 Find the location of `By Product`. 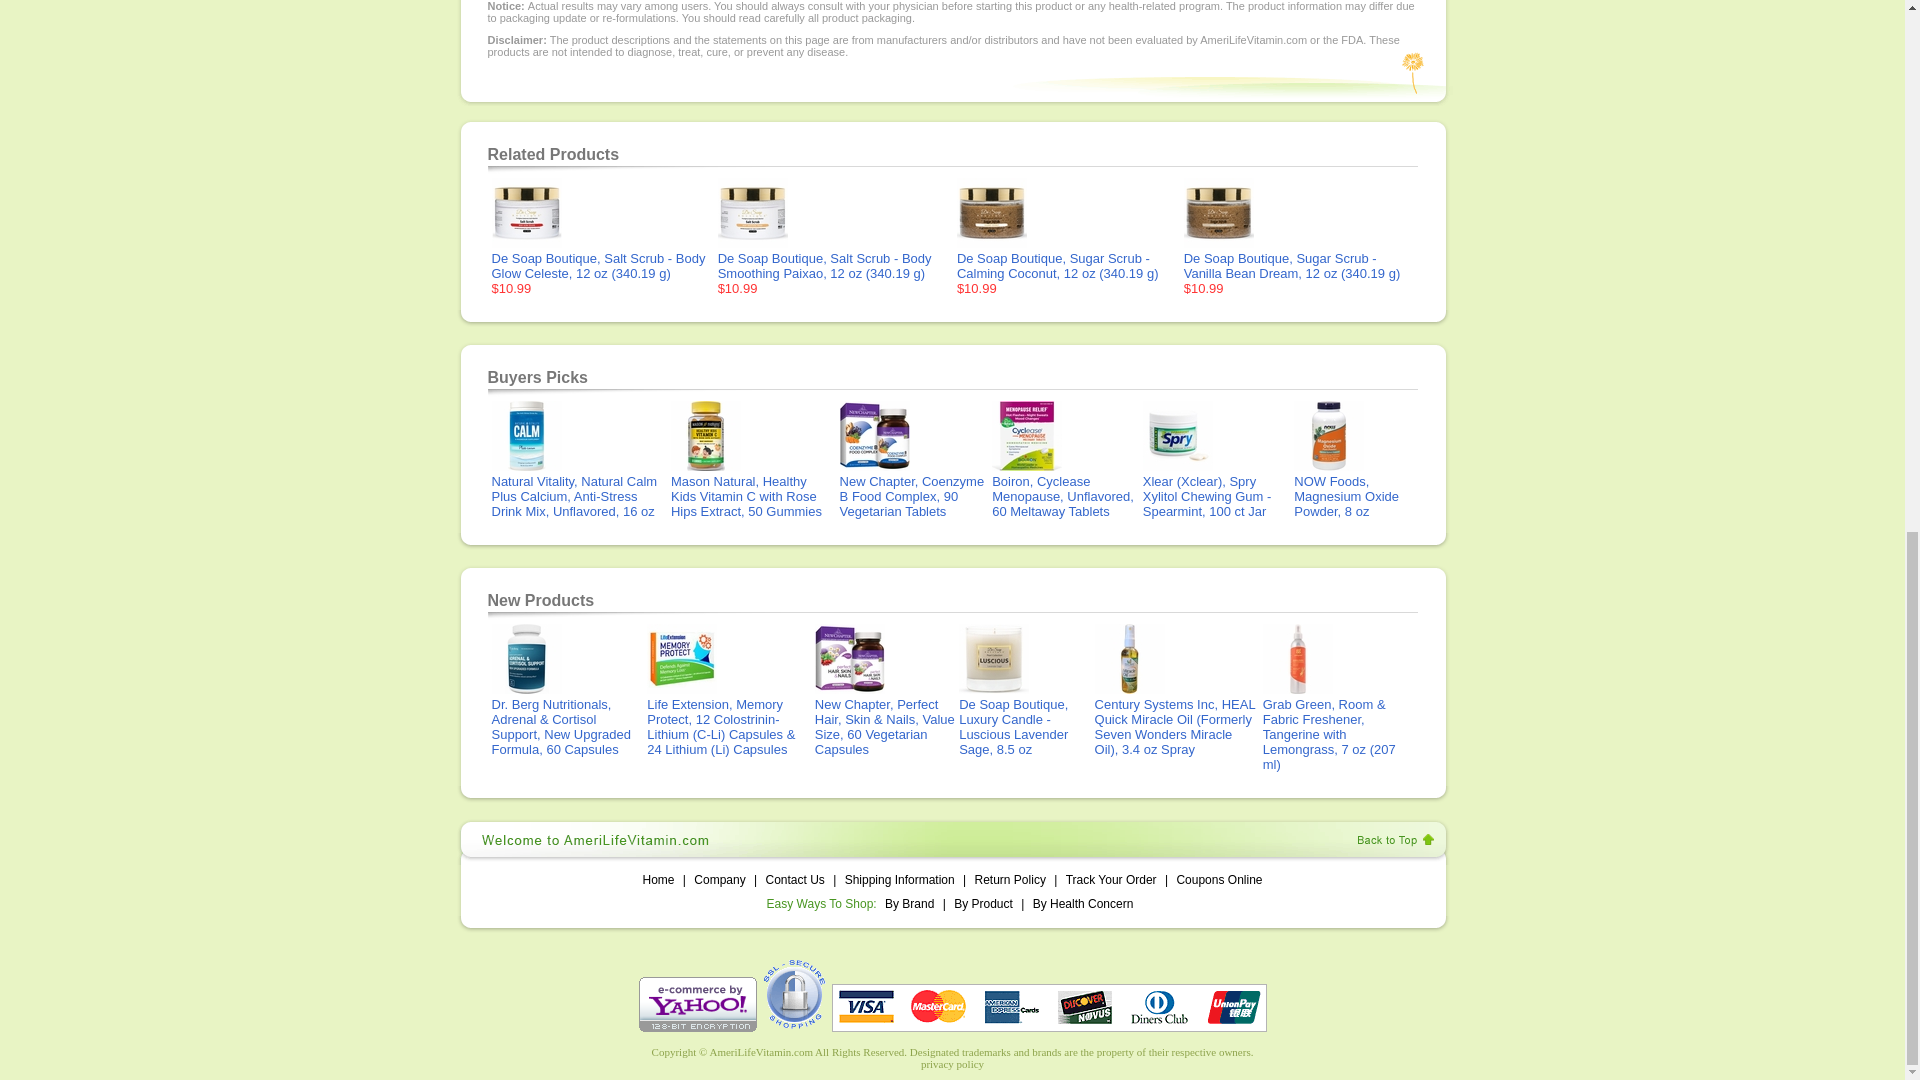

By Product is located at coordinates (984, 904).